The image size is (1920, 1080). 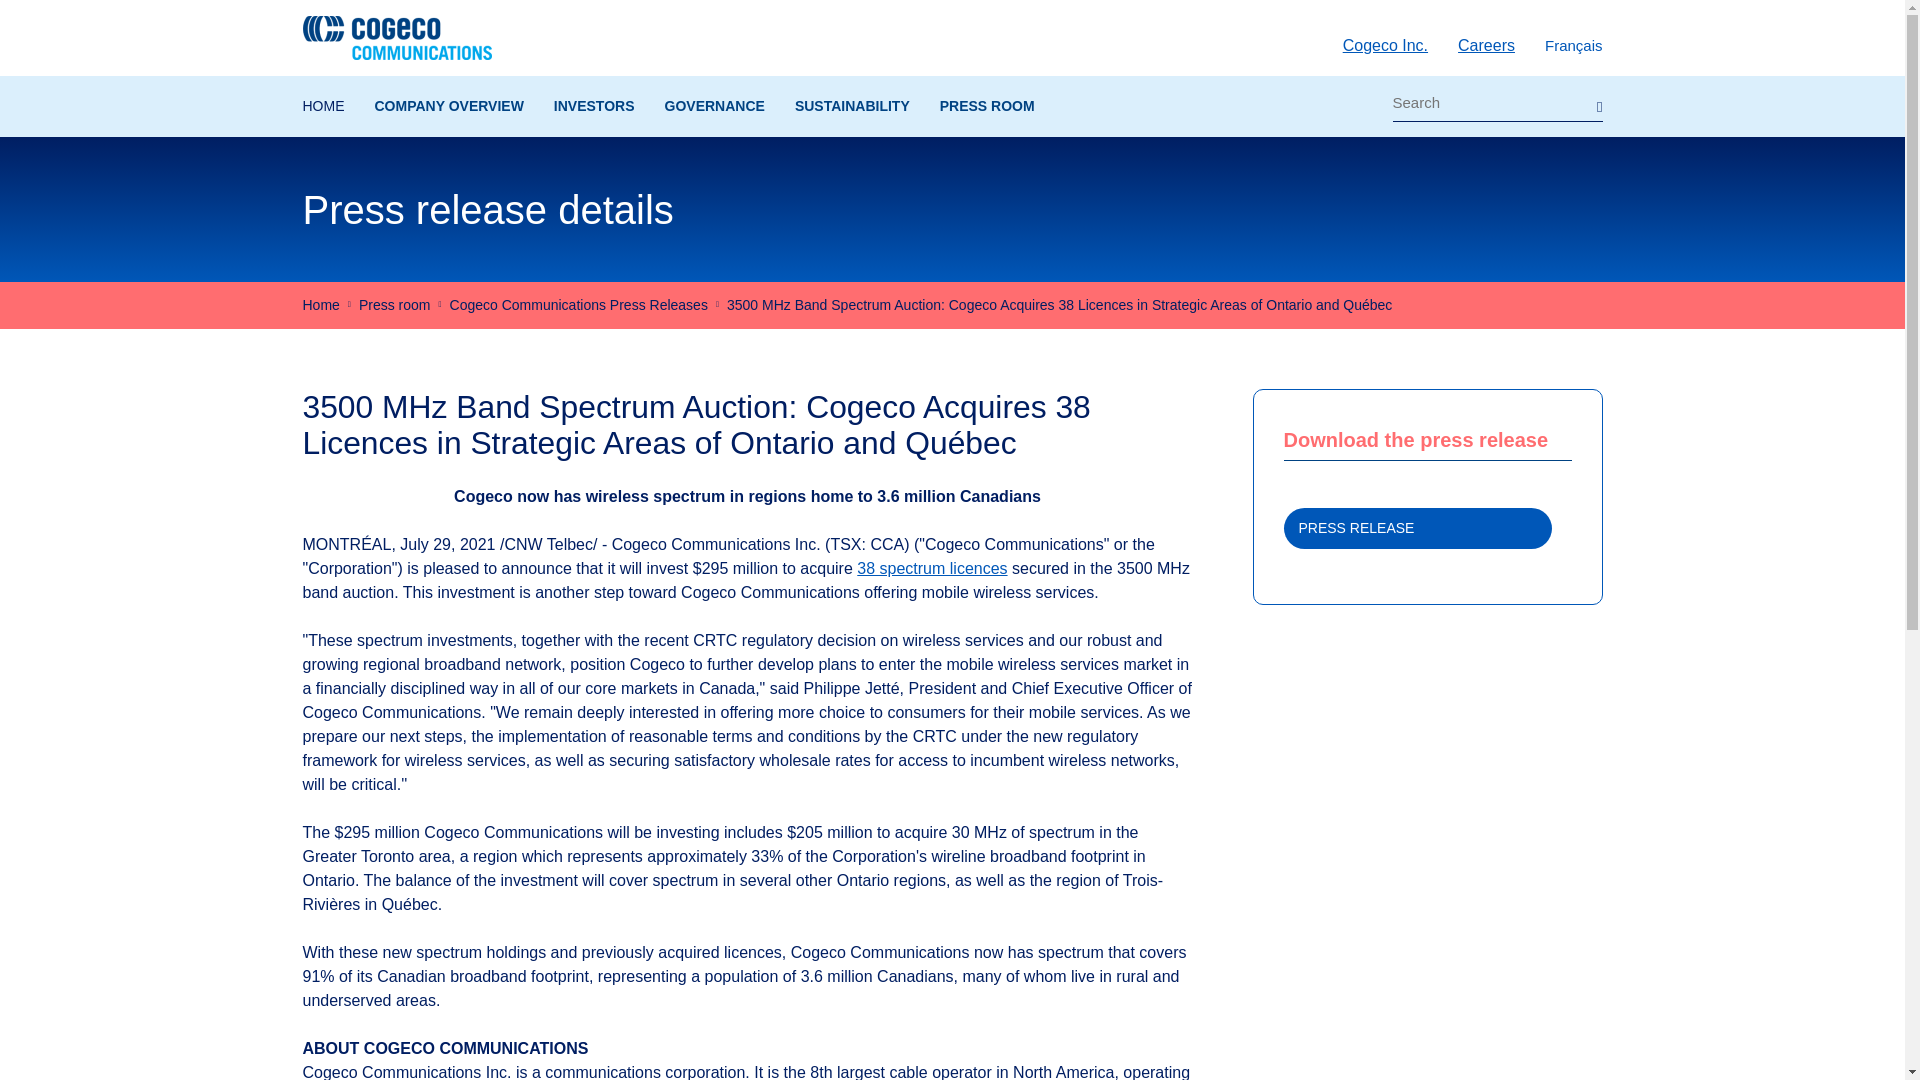 I want to click on Cogeco Communications Press Releases, so click(x=578, y=305).